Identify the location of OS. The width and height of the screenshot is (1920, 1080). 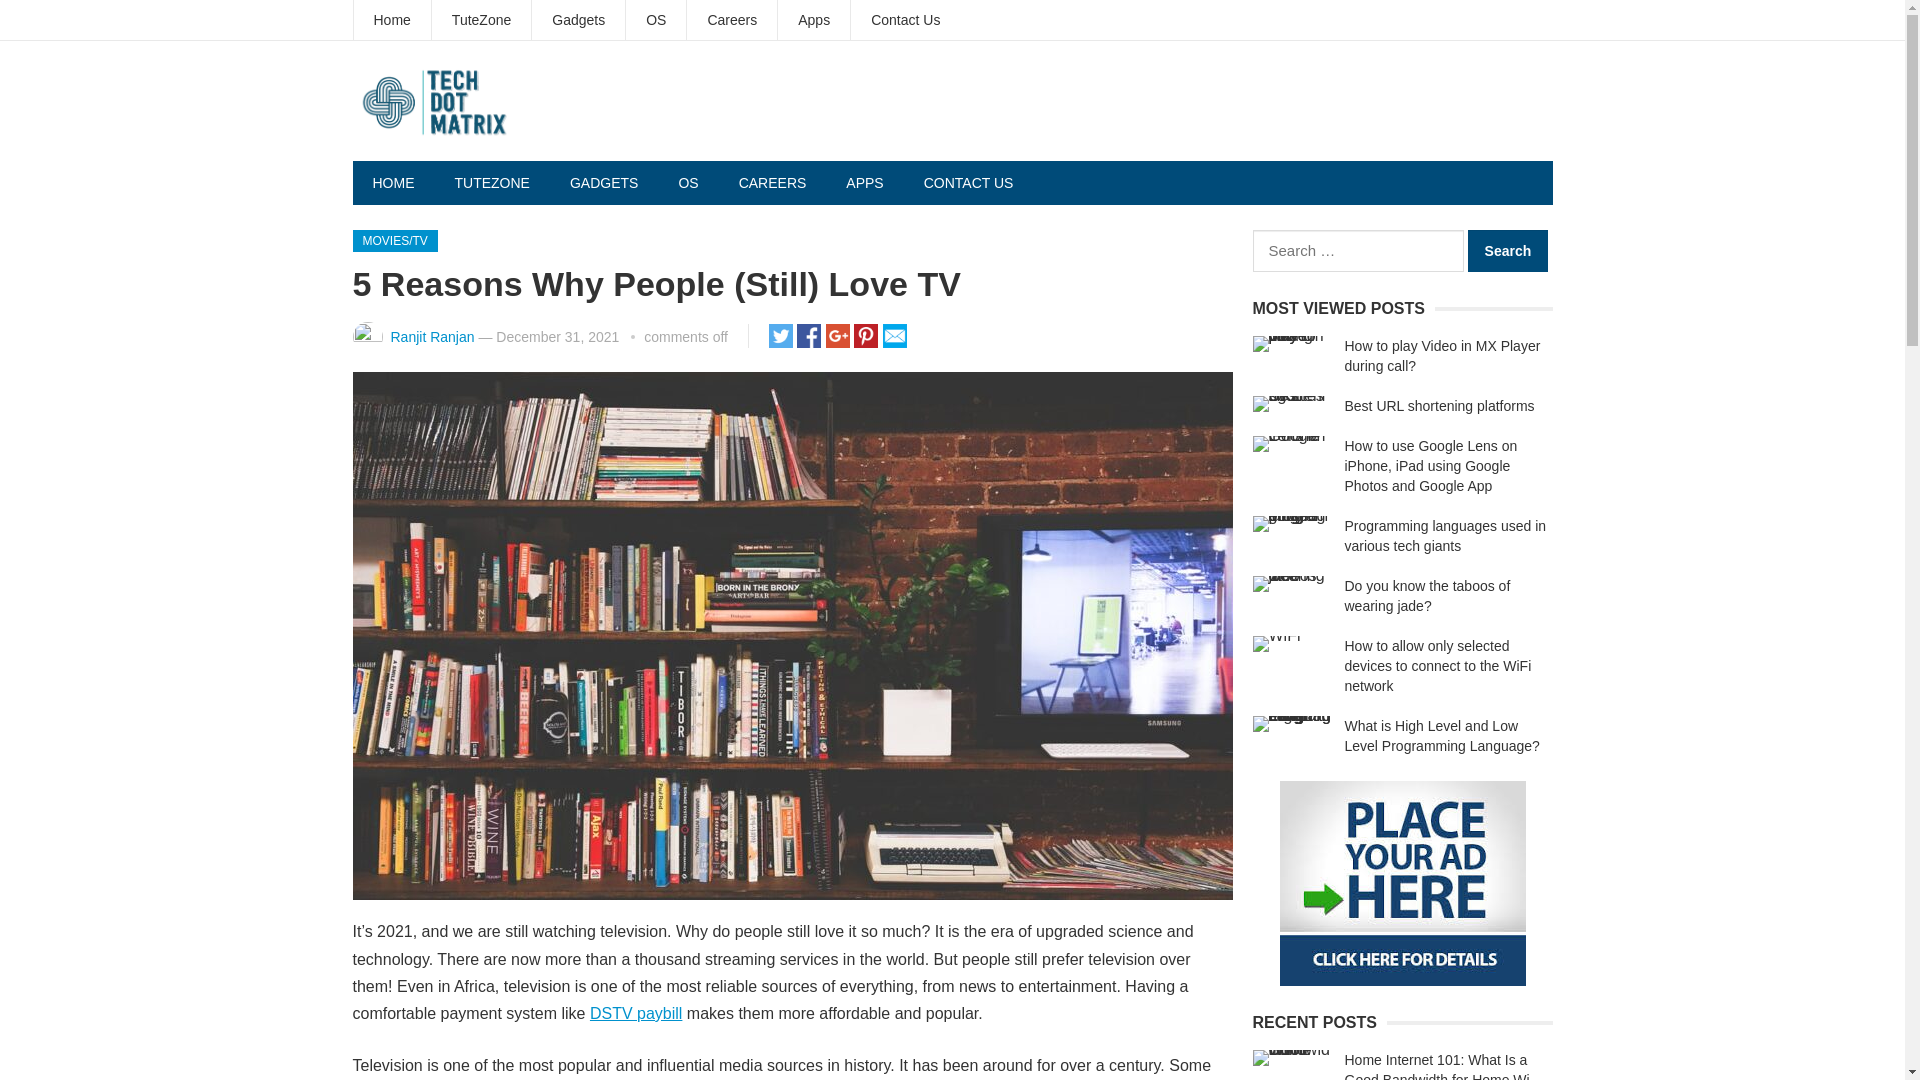
(688, 182).